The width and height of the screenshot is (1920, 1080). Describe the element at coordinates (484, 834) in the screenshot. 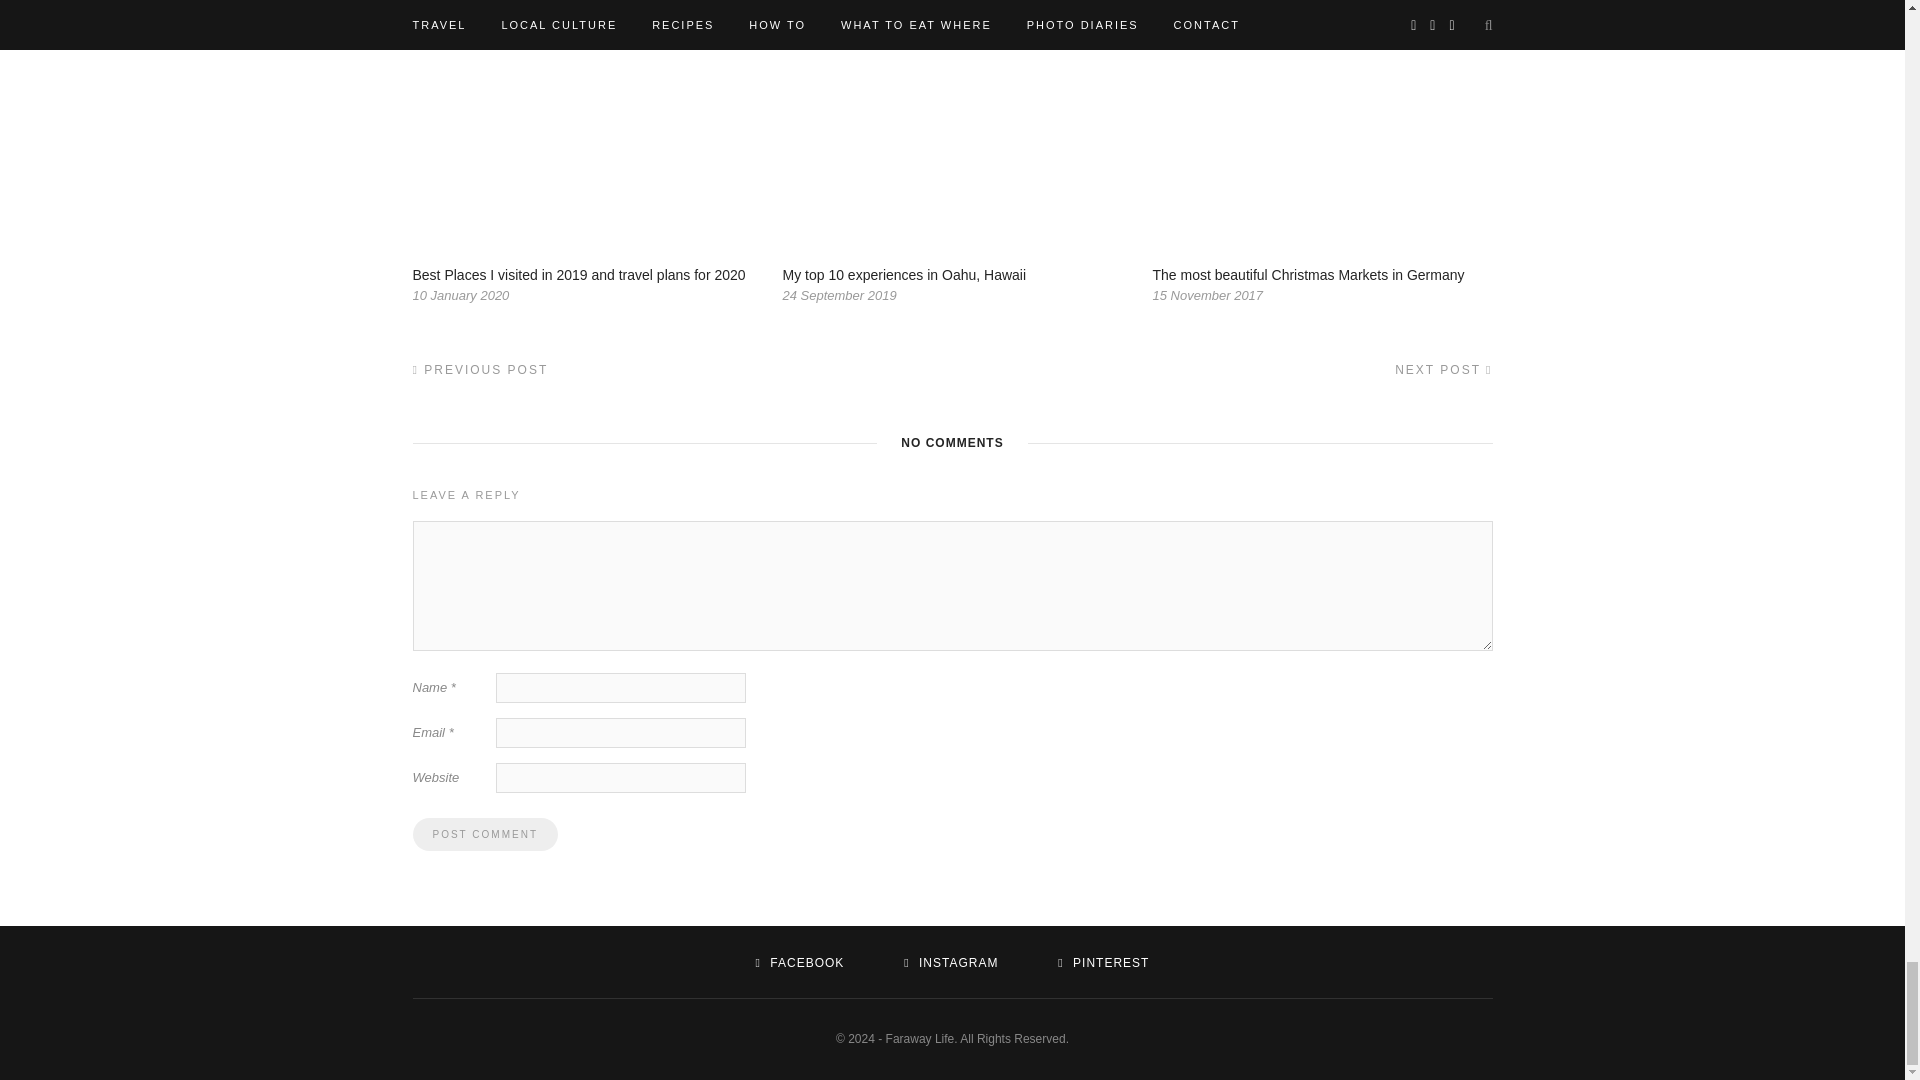

I see `Post Comment` at that location.